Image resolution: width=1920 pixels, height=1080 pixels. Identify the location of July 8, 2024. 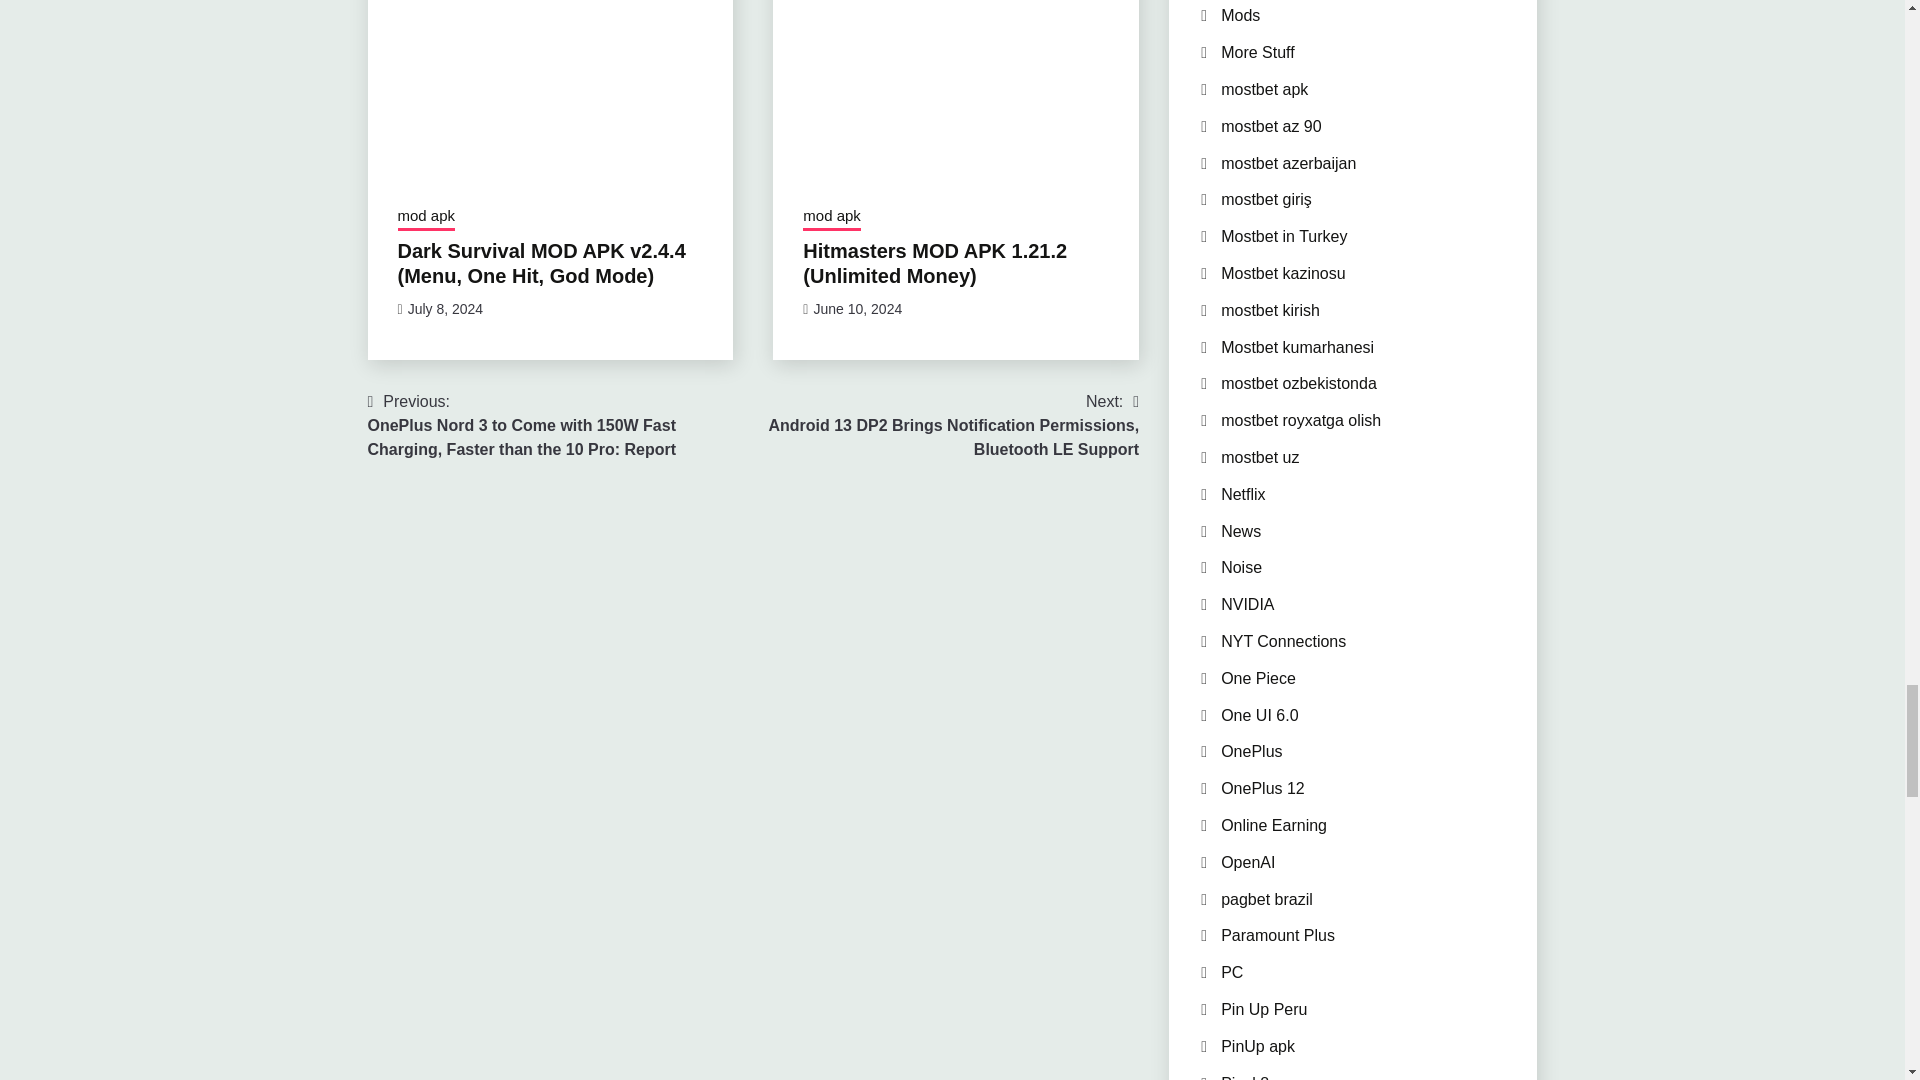
(445, 309).